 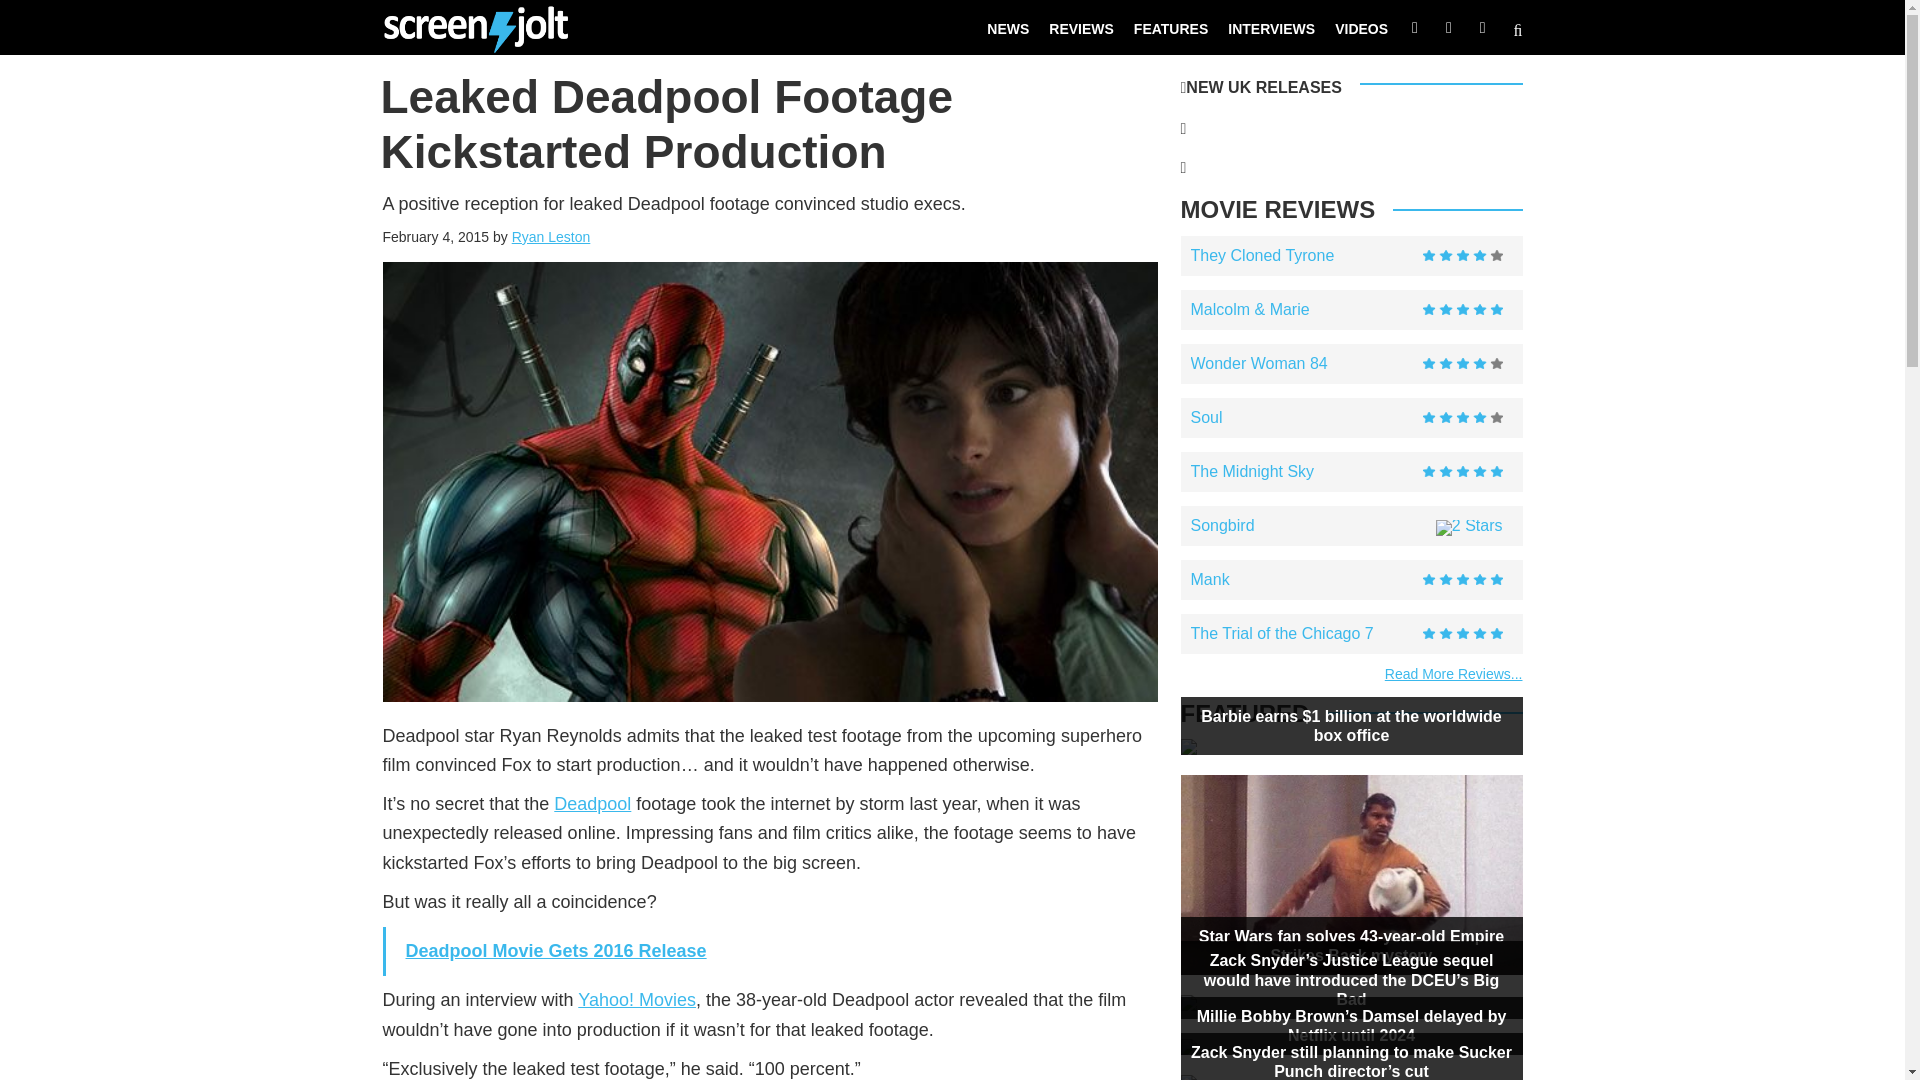 I want to click on 5 Stars, so click(x=1462, y=634).